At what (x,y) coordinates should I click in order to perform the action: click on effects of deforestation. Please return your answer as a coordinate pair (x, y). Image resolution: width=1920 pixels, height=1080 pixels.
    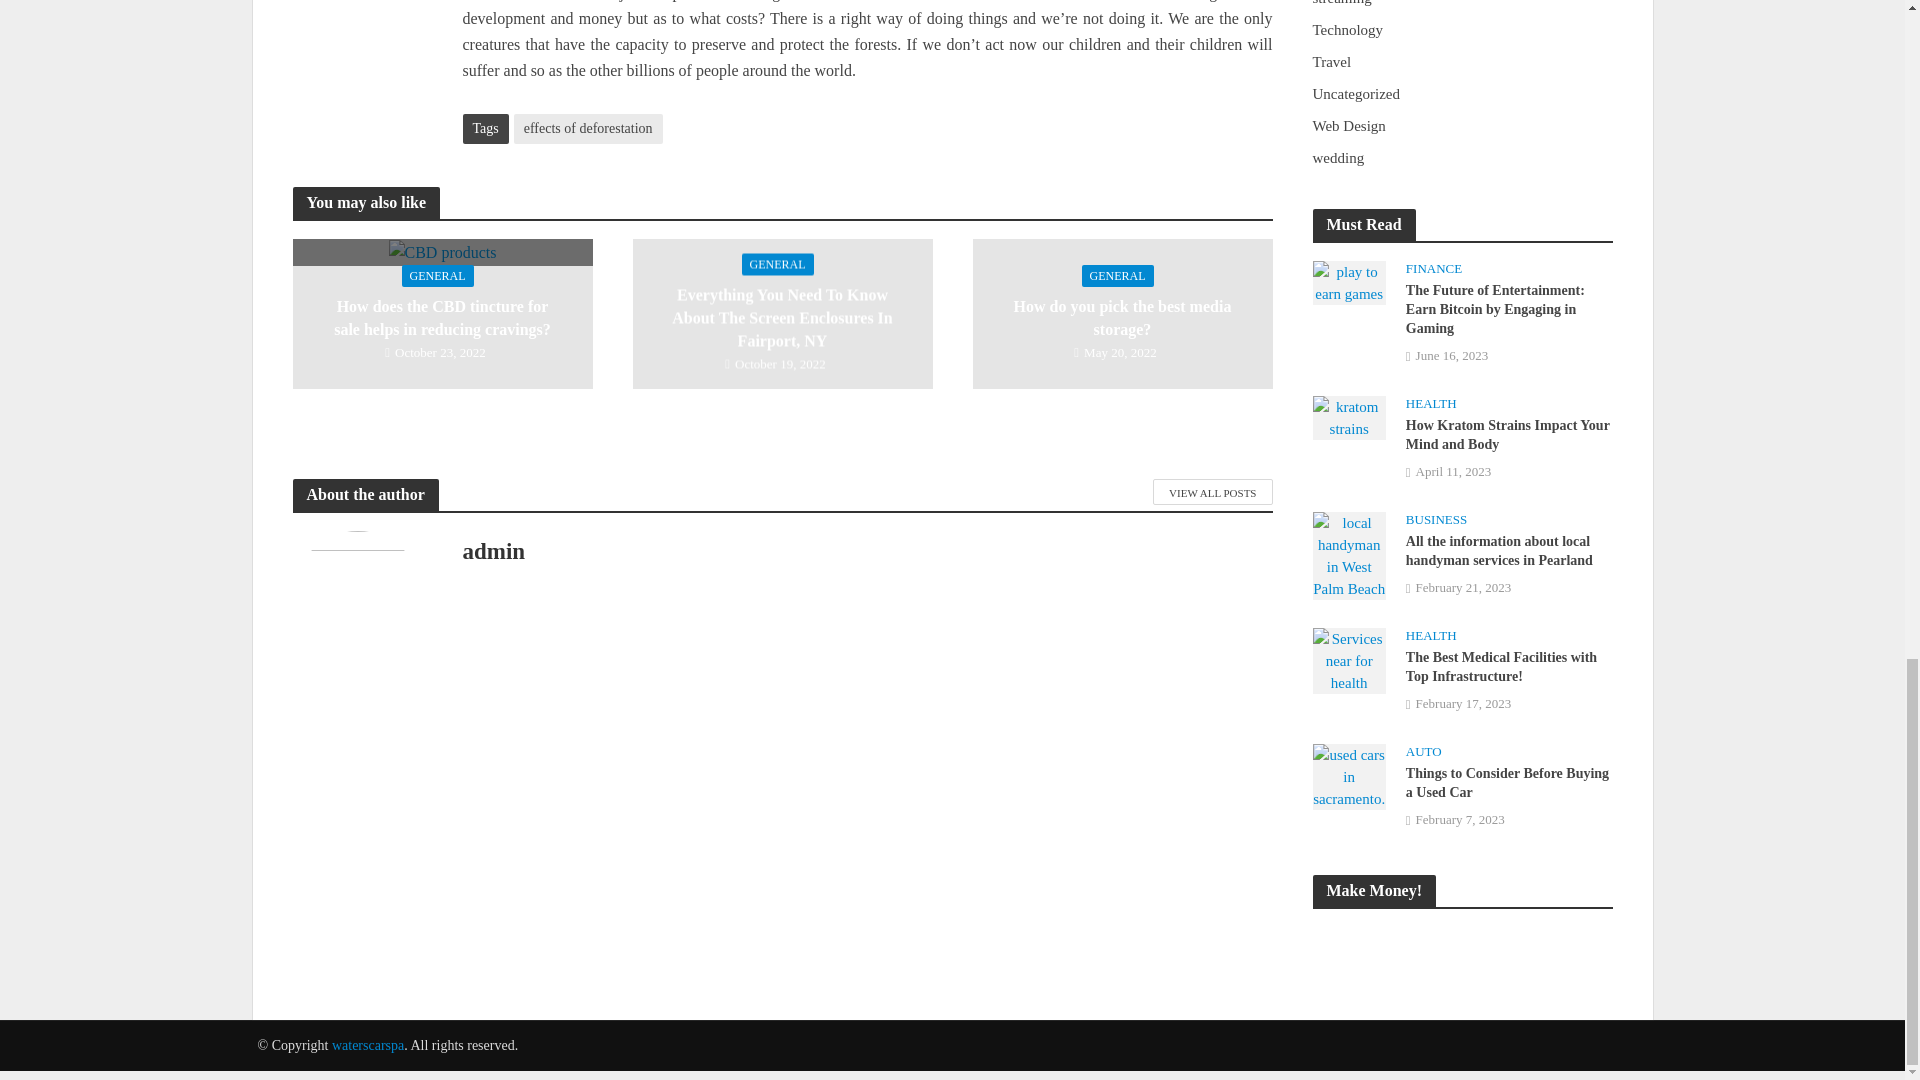
    Looking at the image, I should click on (588, 128).